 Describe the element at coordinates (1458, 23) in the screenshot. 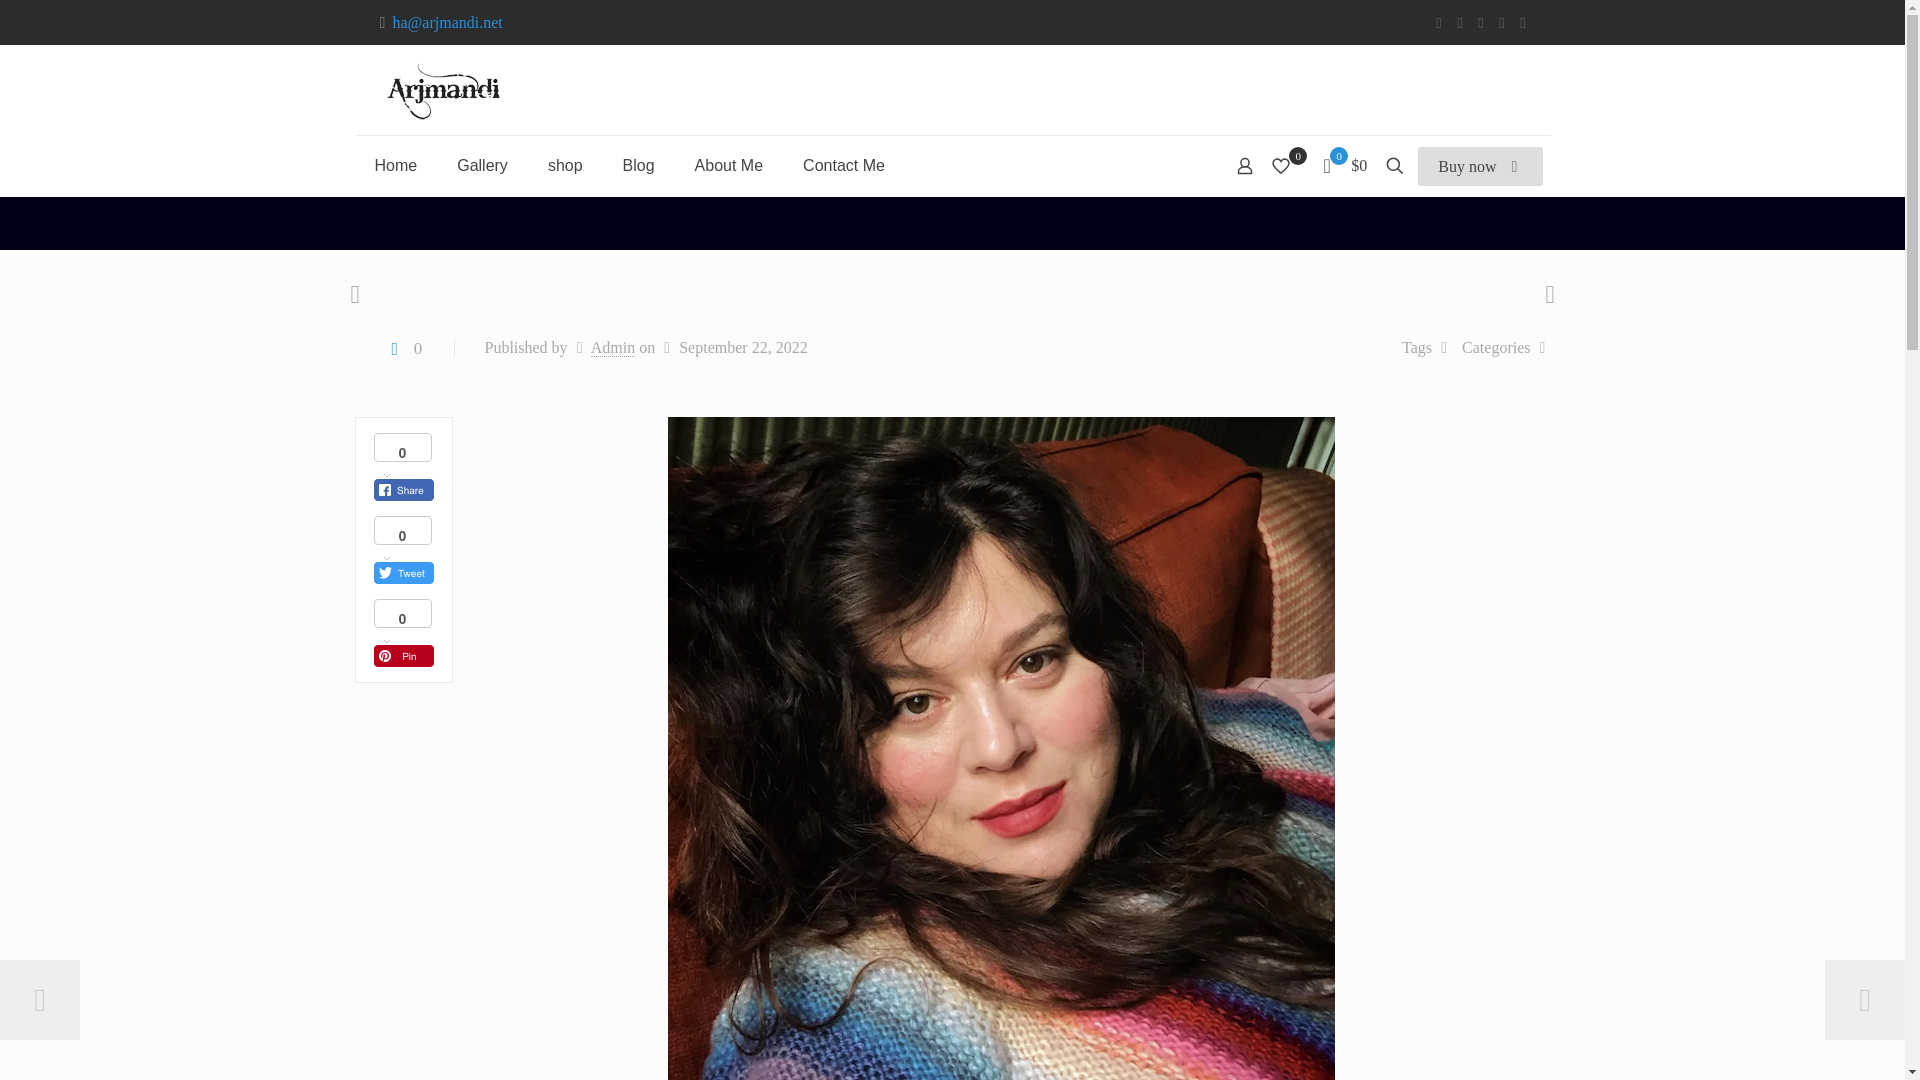

I see `YouTube` at that location.